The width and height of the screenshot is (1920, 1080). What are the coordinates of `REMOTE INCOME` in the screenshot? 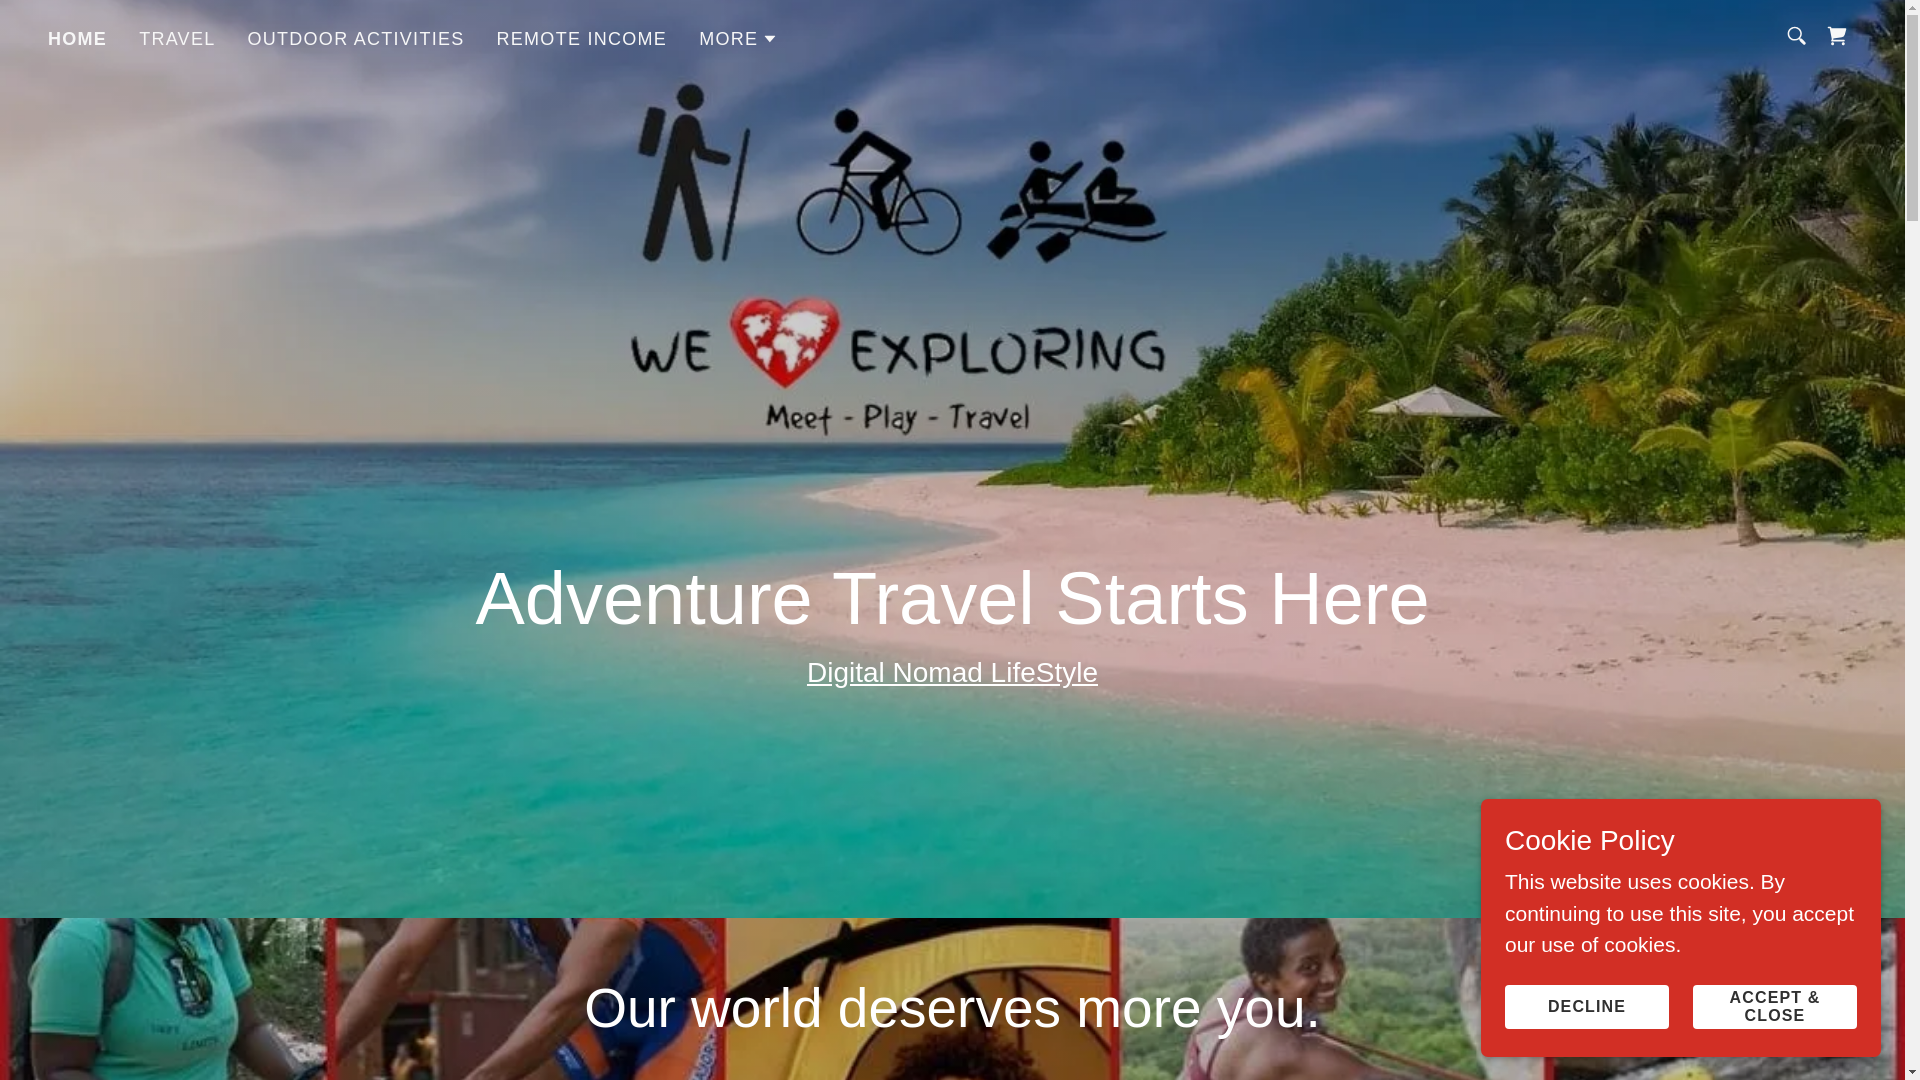 It's located at (582, 38).